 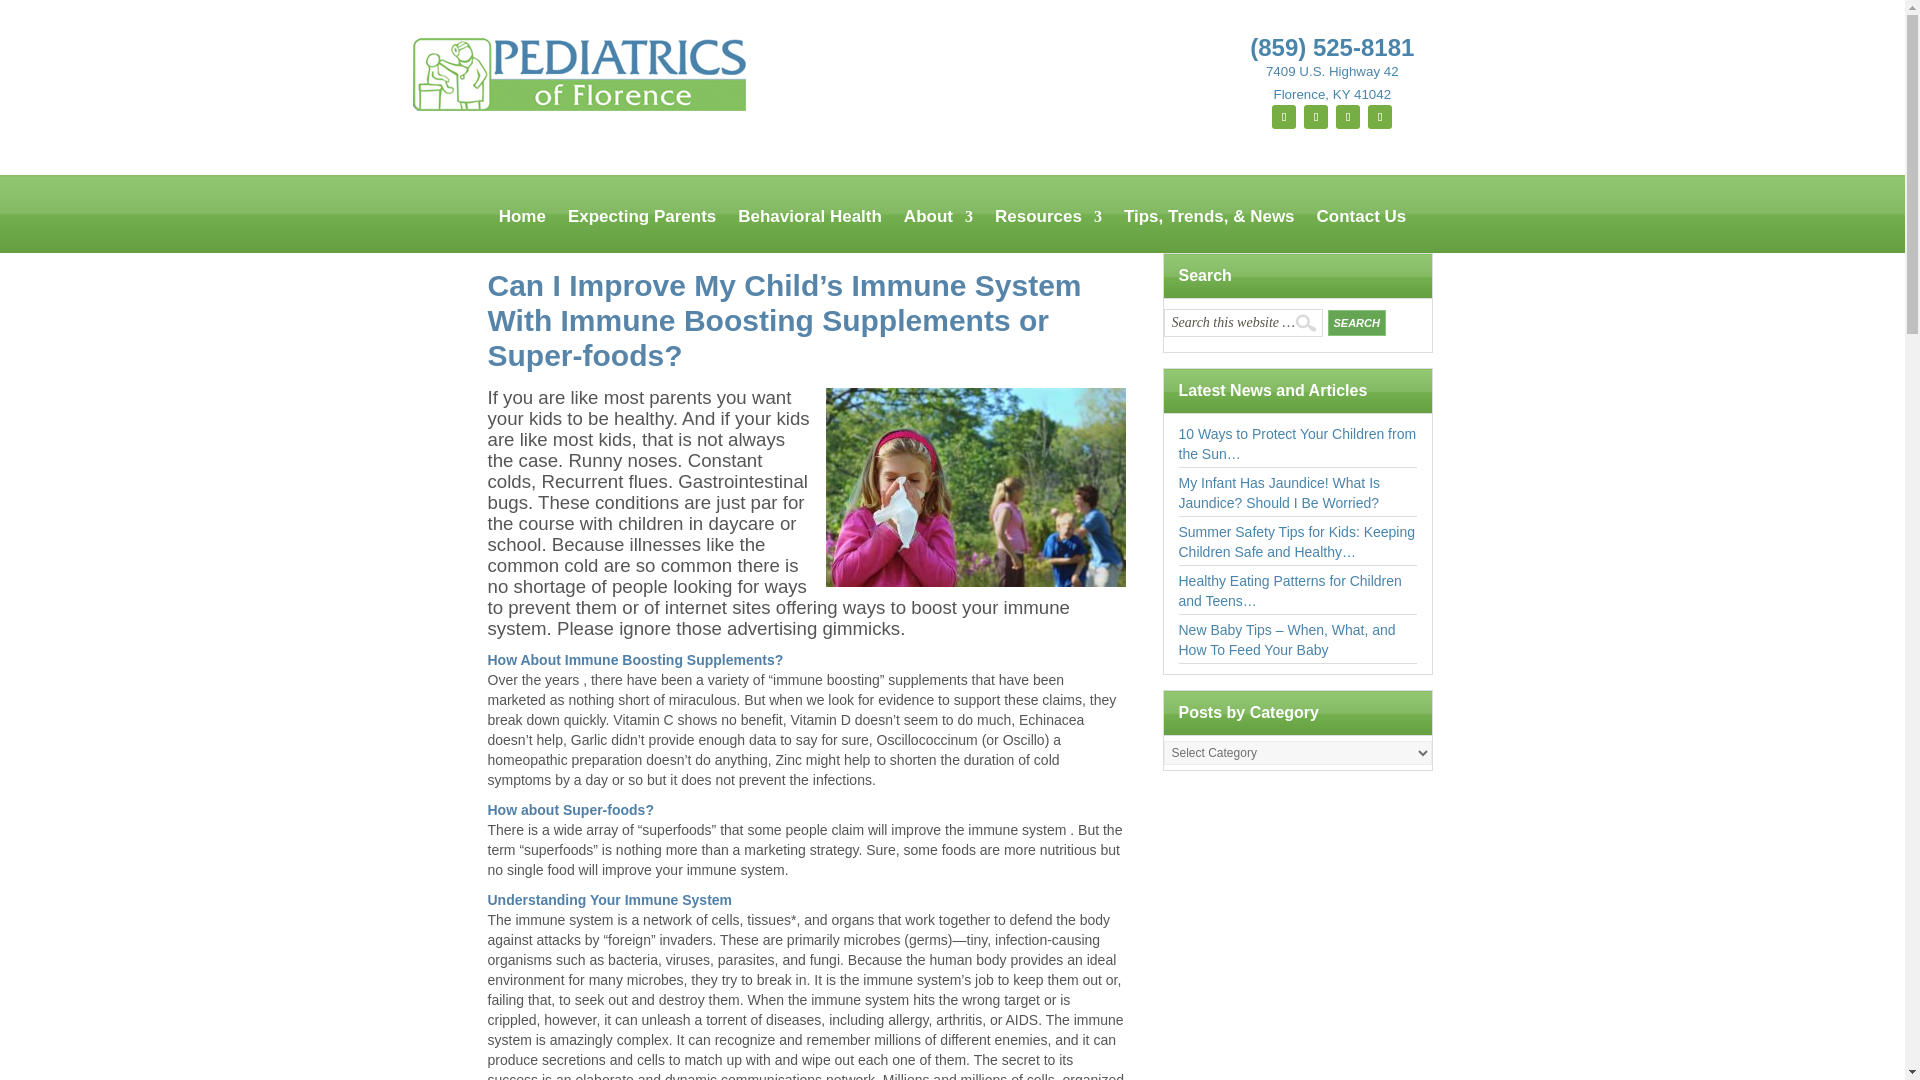 I want to click on Follow on Facebook, so click(x=1284, y=116).